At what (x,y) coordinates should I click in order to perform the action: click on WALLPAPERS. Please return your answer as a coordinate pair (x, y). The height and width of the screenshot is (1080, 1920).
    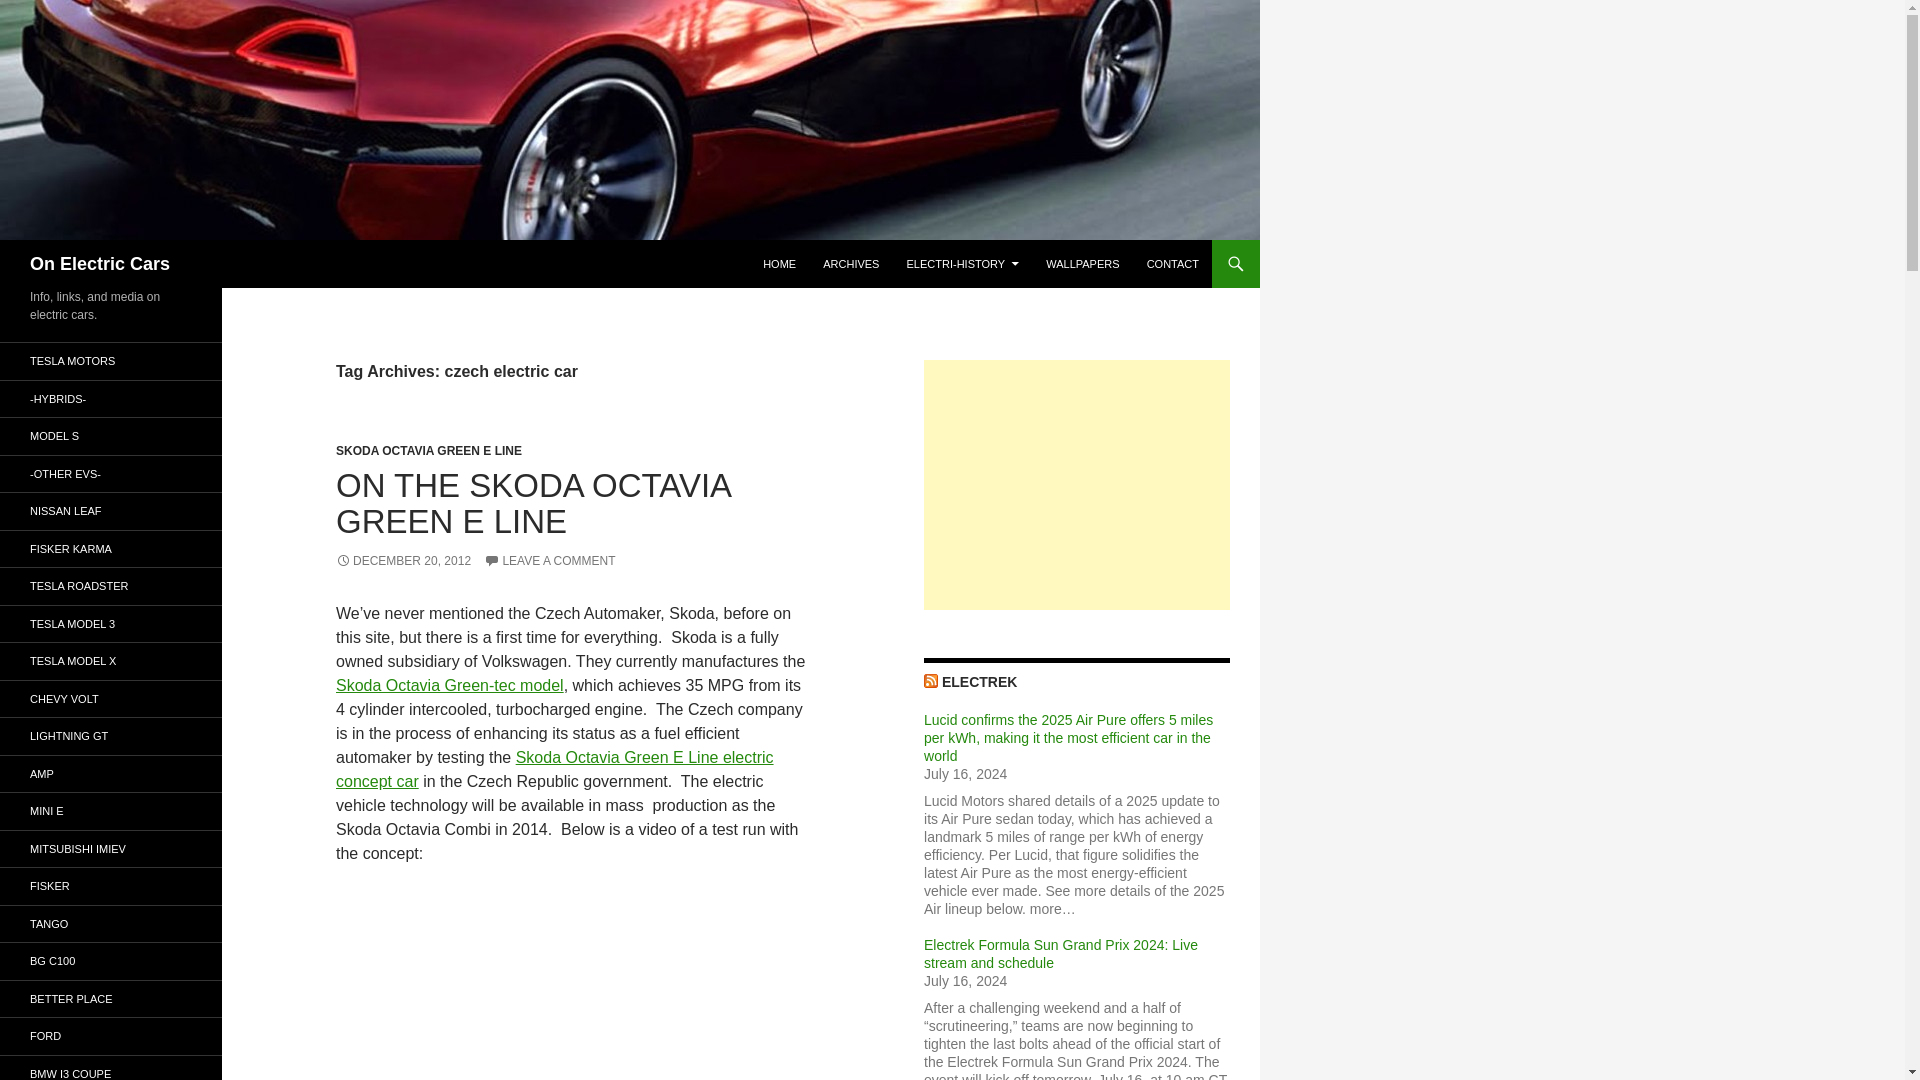
    Looking at the image, I should click on (1082, 264).